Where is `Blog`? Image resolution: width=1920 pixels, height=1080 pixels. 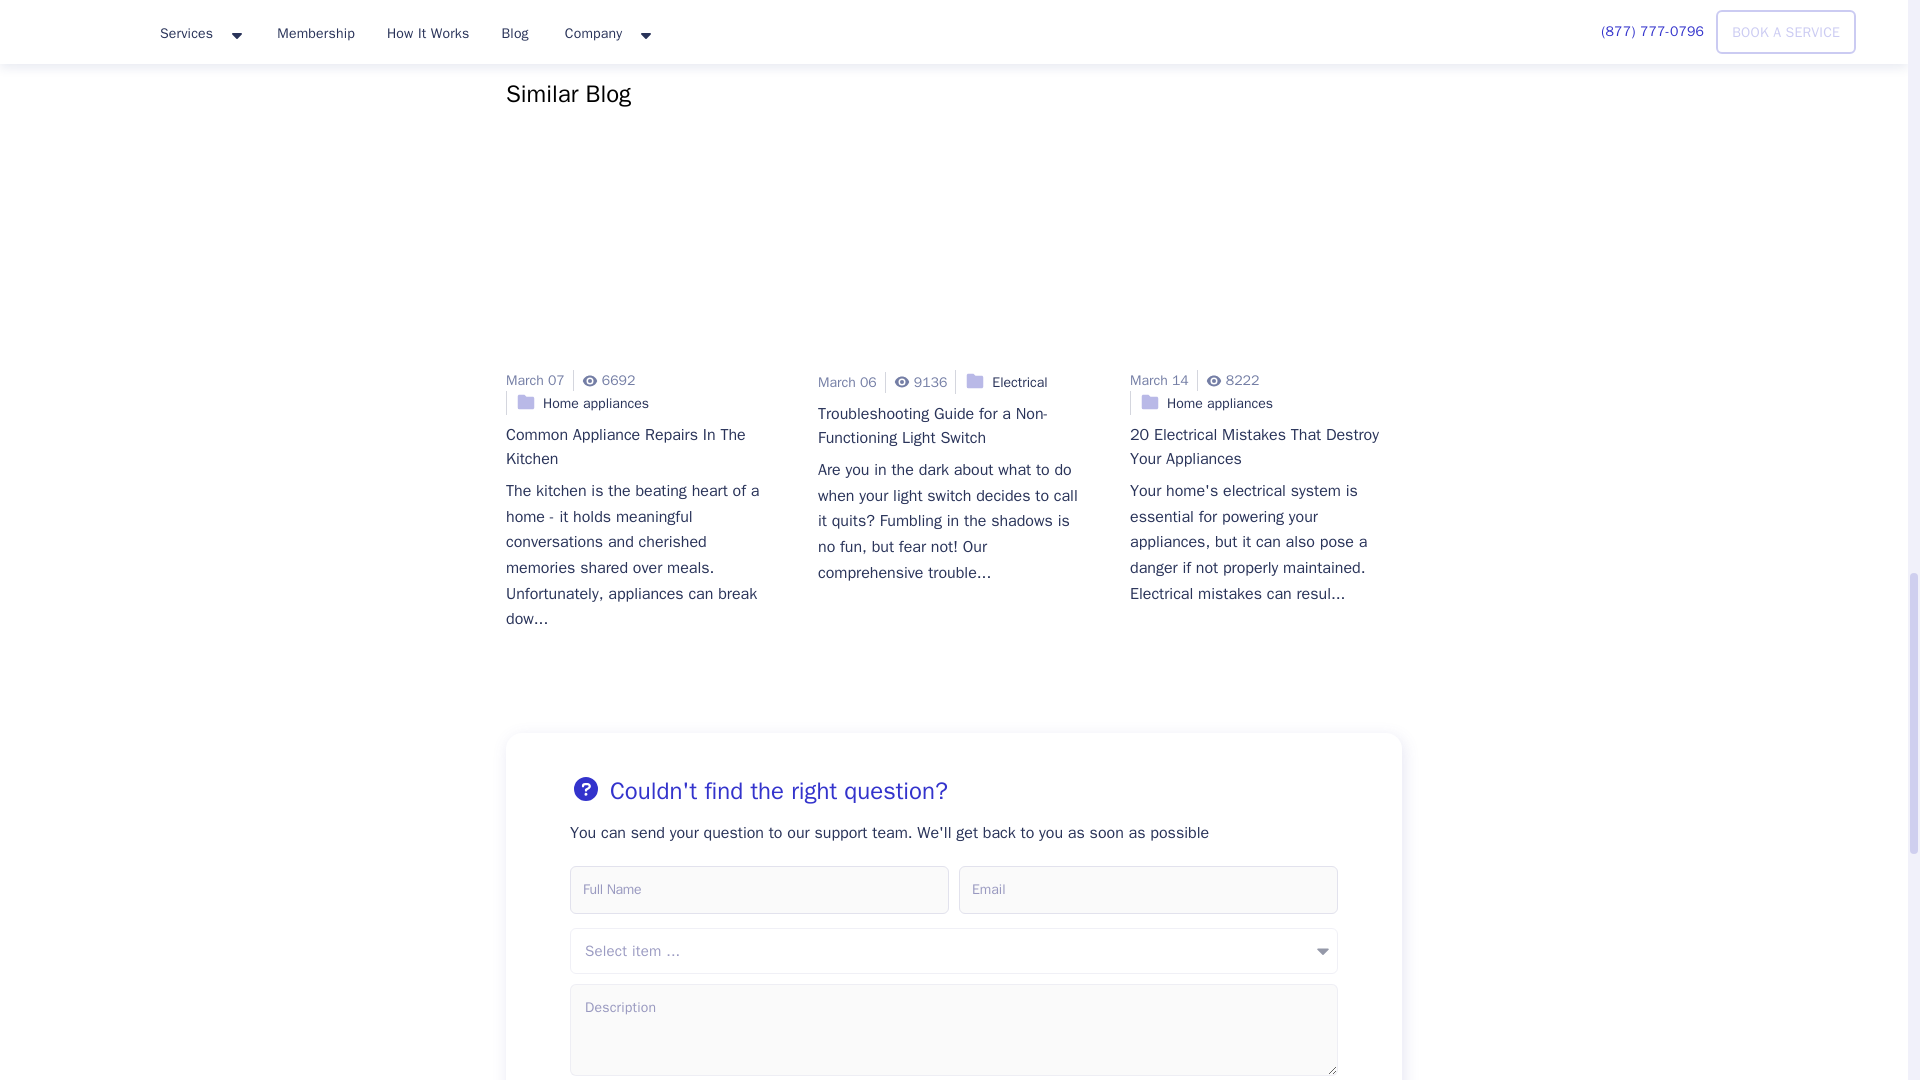 Blog is located at coordinates (642, 256).